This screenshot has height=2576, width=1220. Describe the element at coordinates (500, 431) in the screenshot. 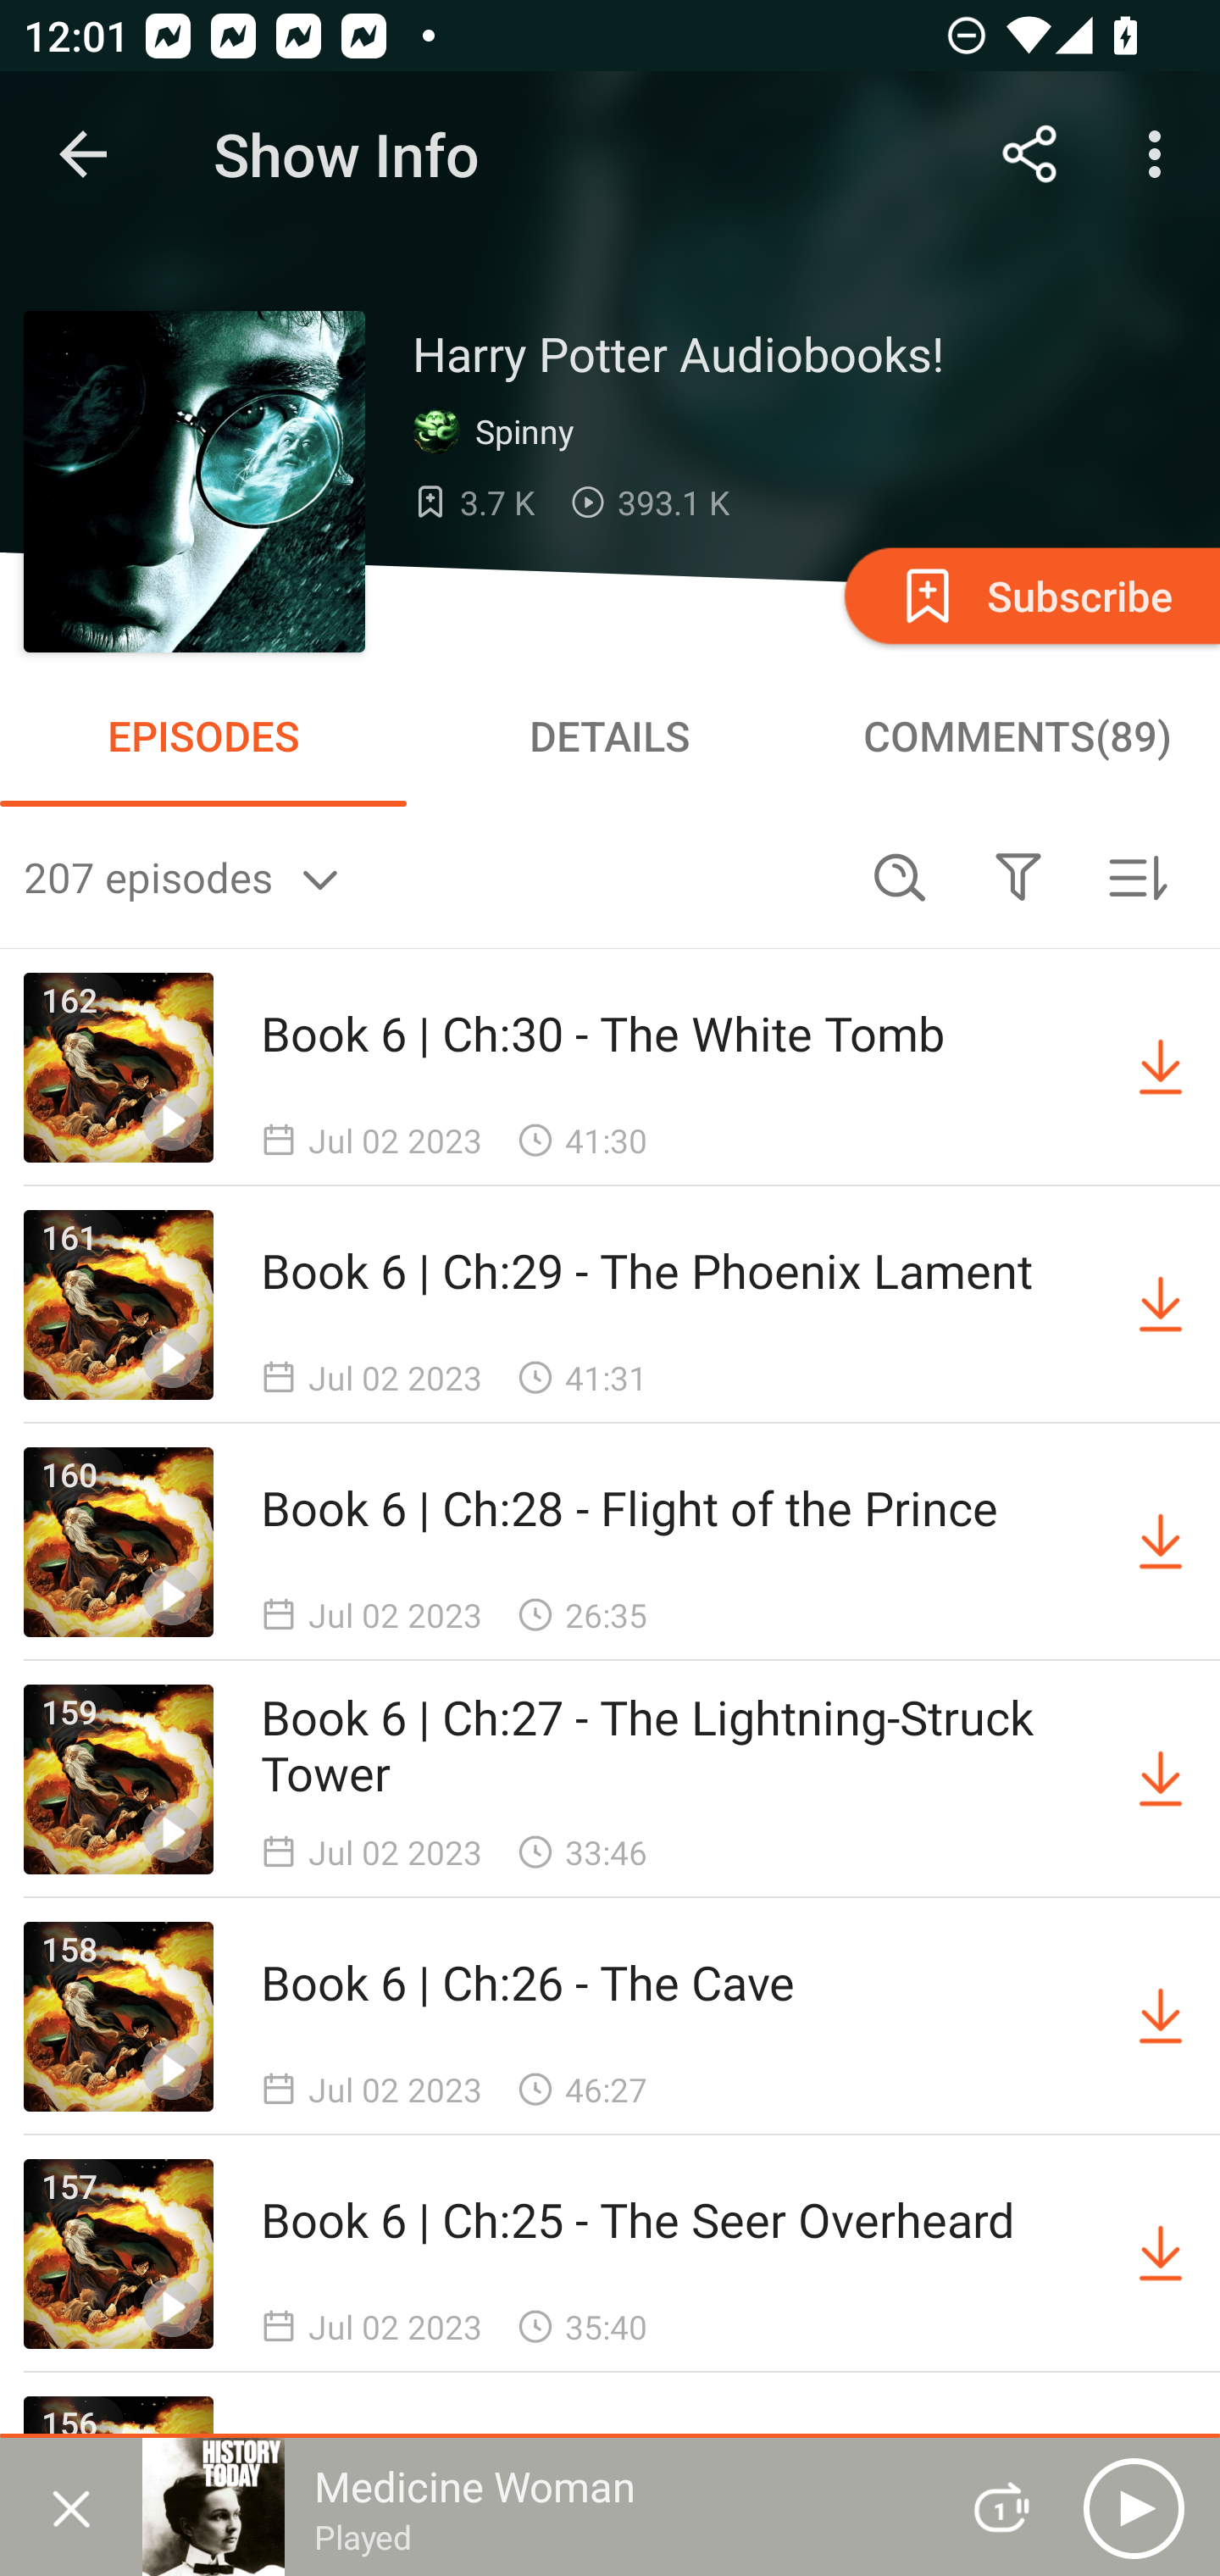

I see `Spinny` at that location.